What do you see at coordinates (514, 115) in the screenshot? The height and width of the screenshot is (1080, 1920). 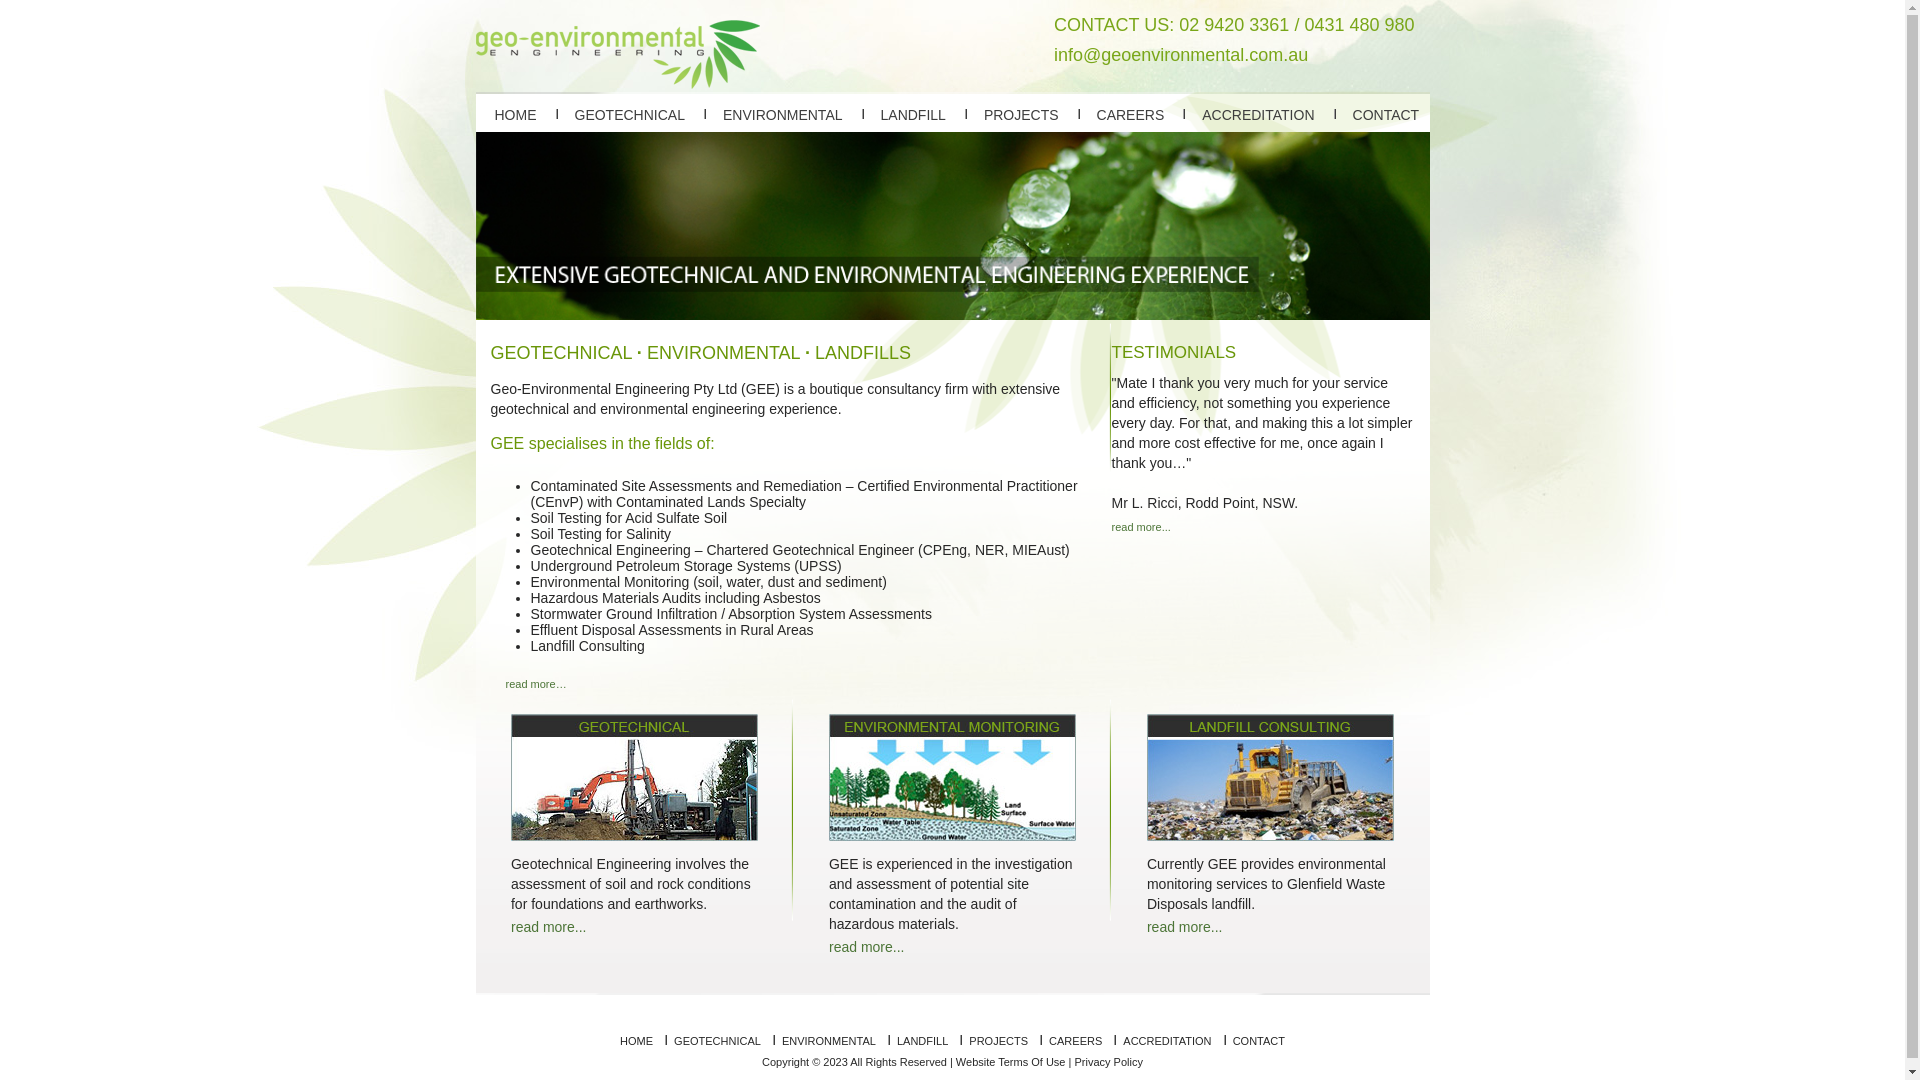 I see `HOME` at bounding box center [514, 115].